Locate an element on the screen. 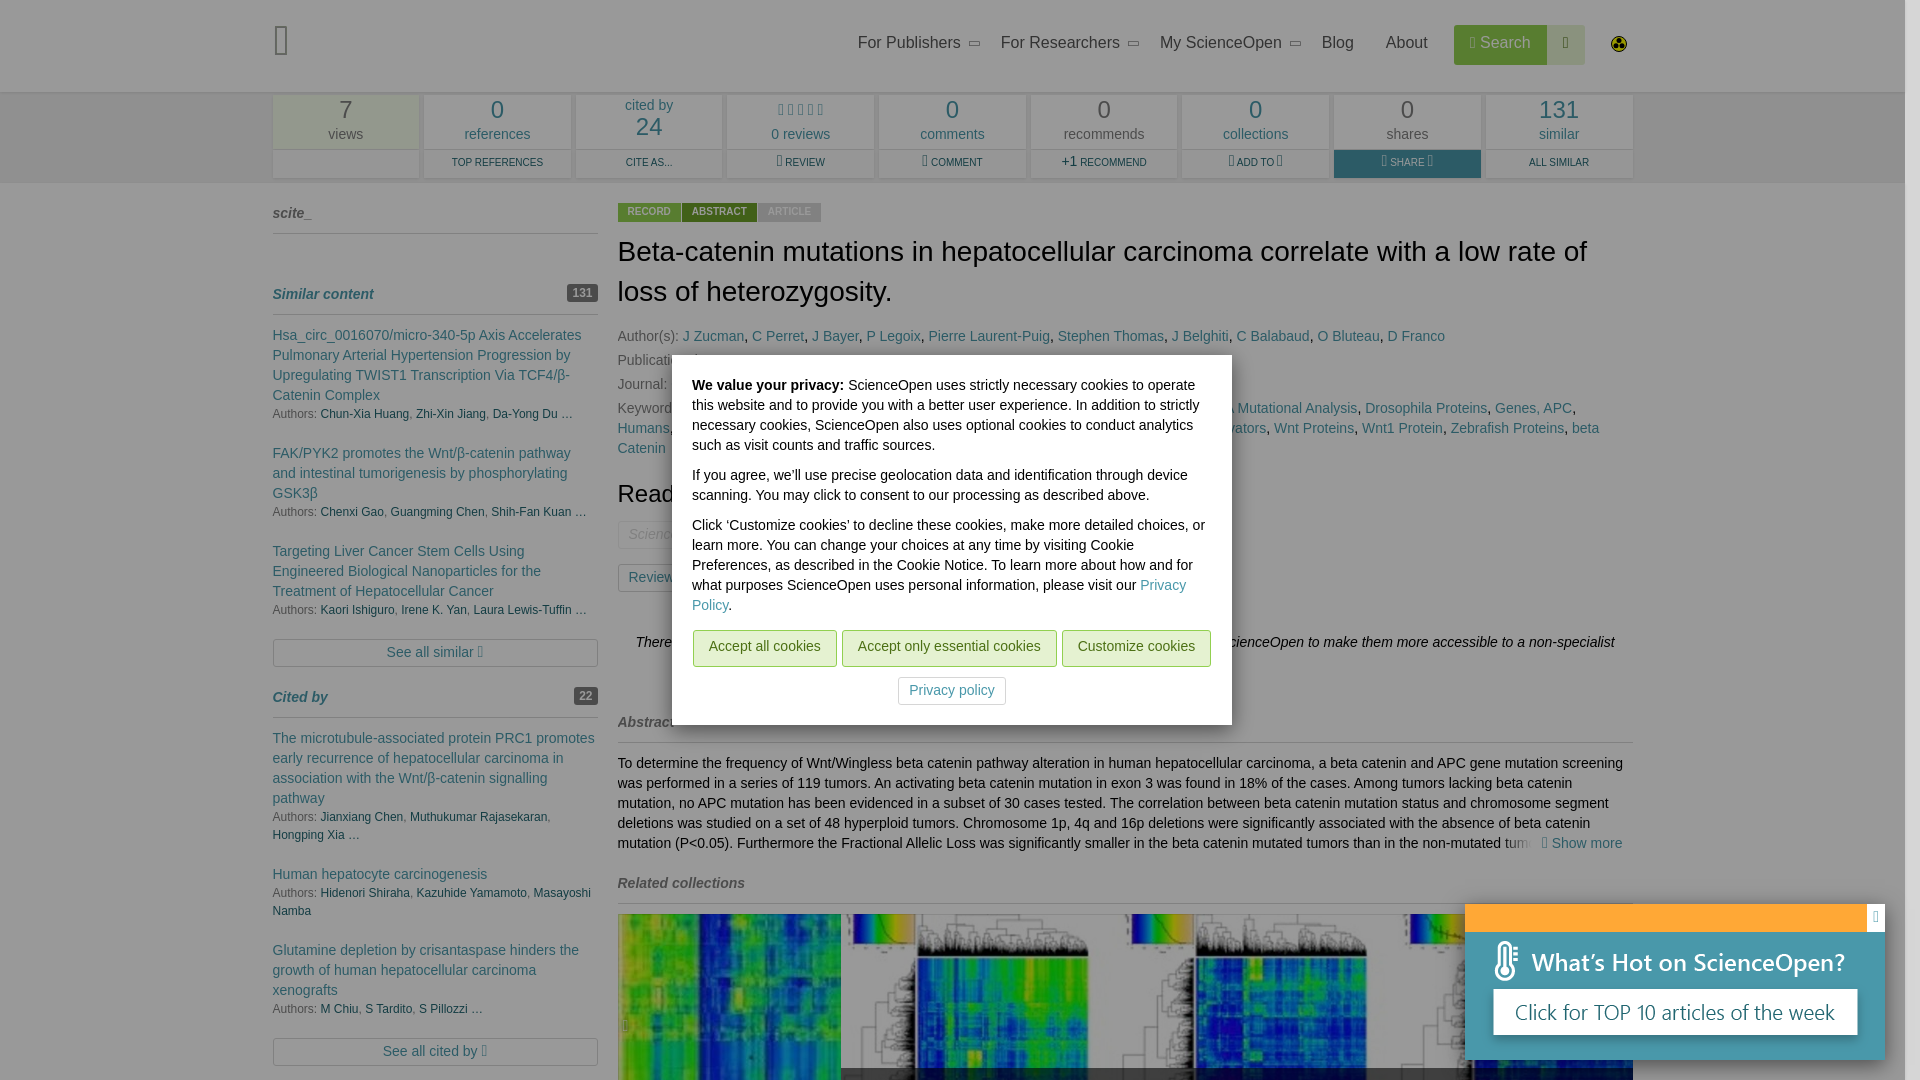  My ScienceOpen is located at coordinates (497, 122).